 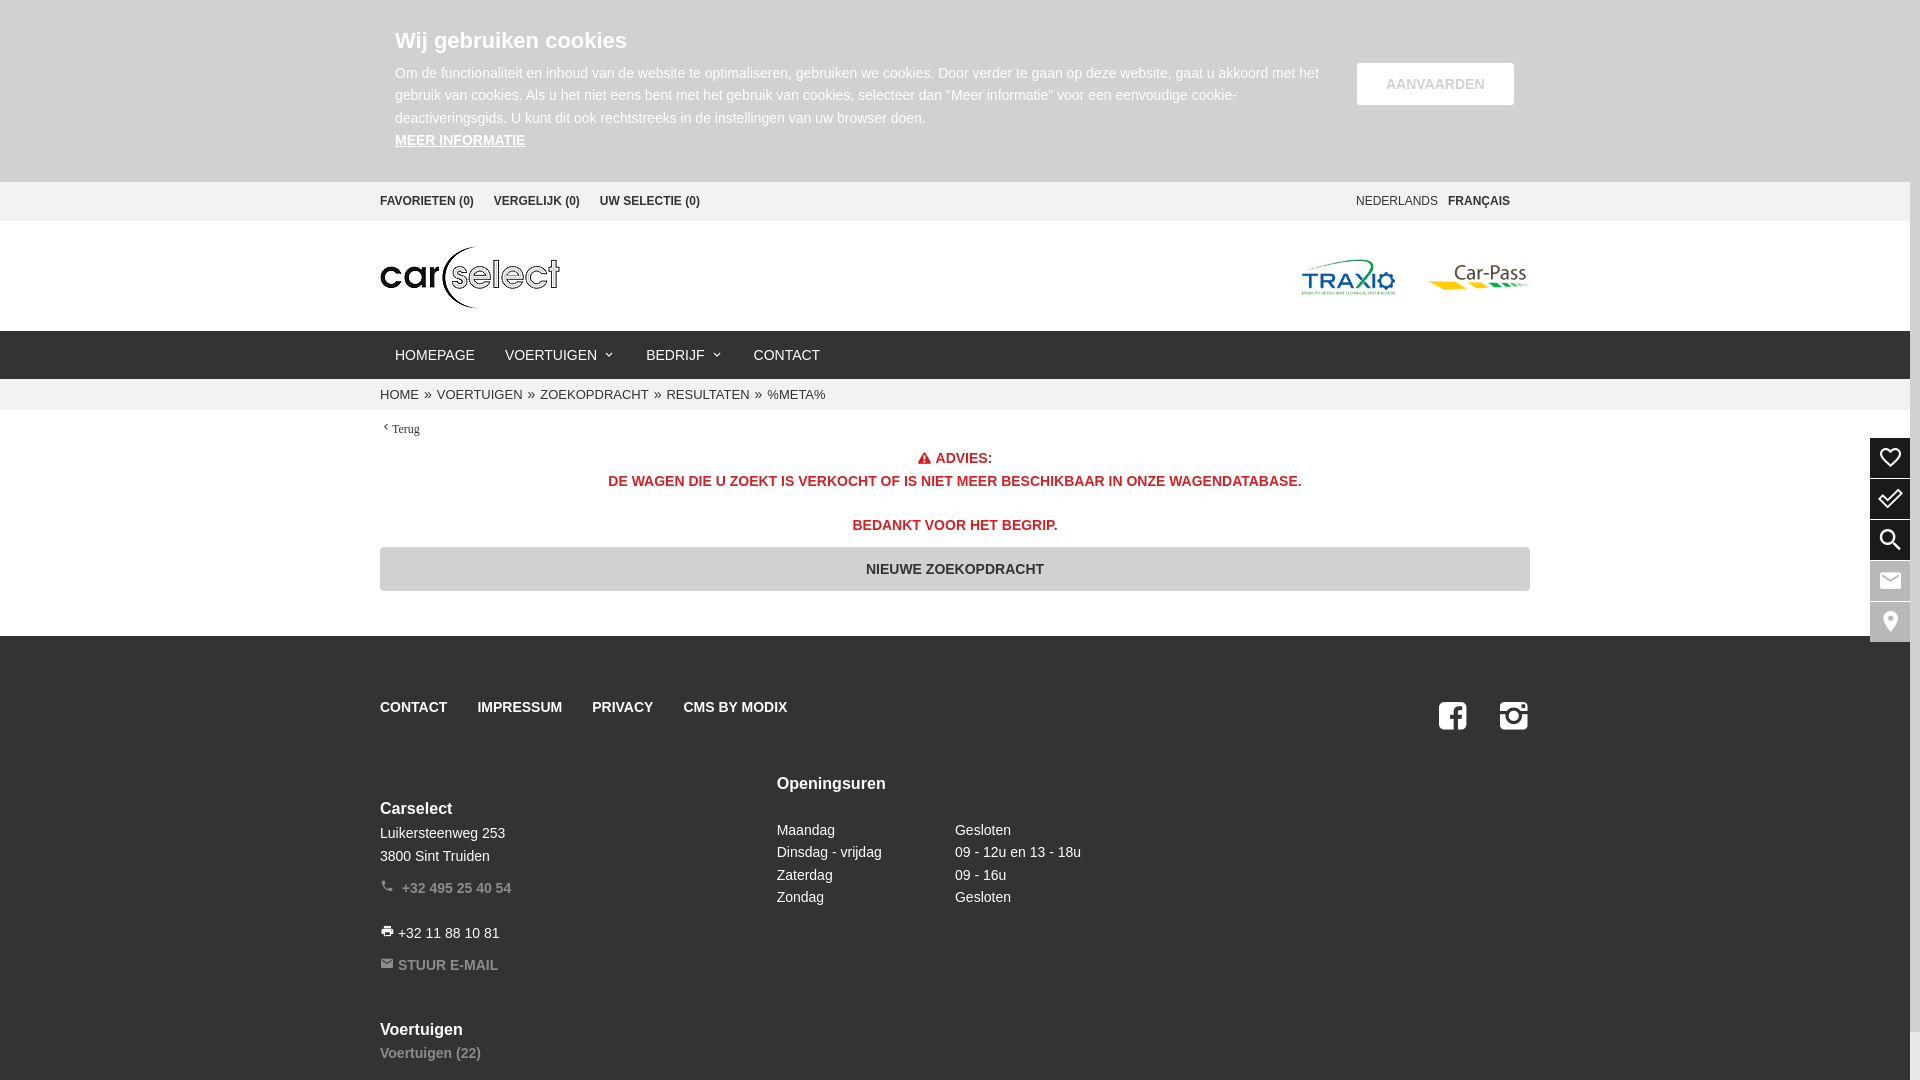 I want to click on BEDRIJF, so click(x=684, y=355).